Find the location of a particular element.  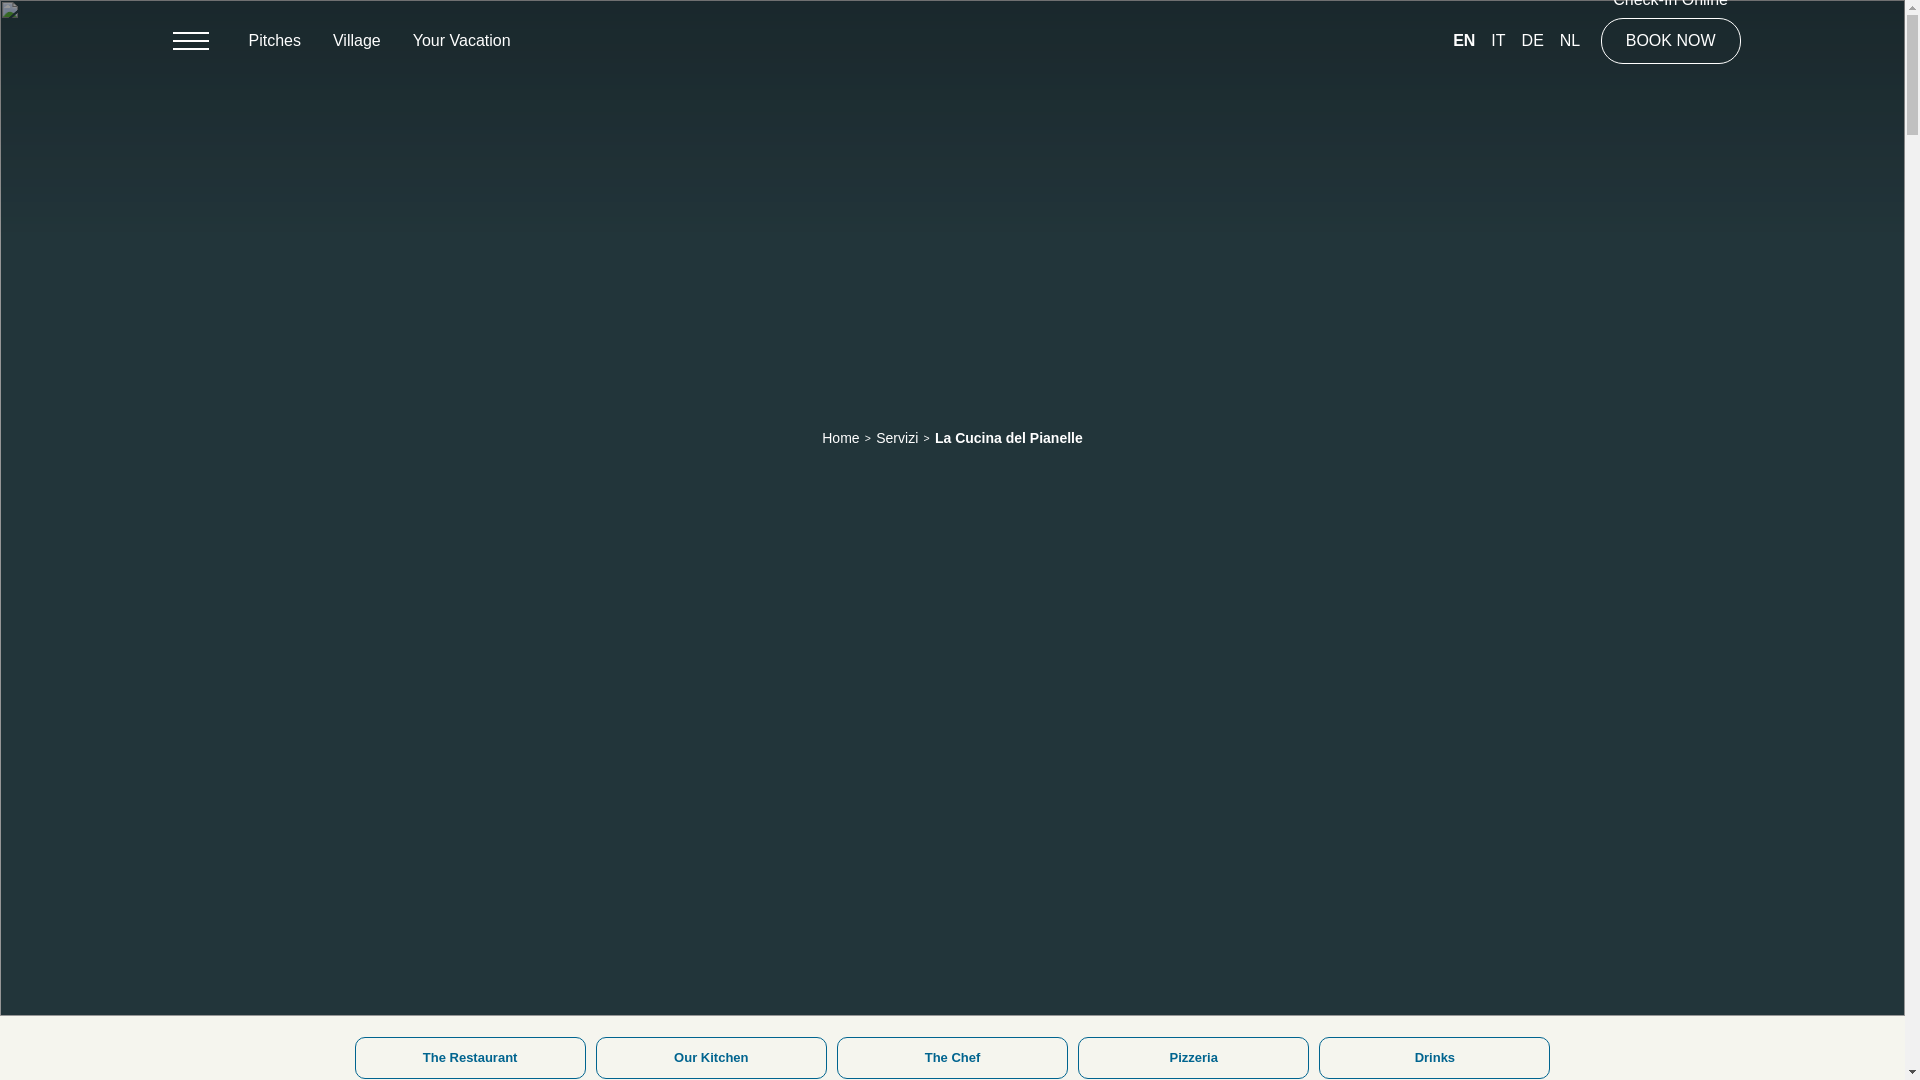

Pitches is located at coordinates (274, 40).